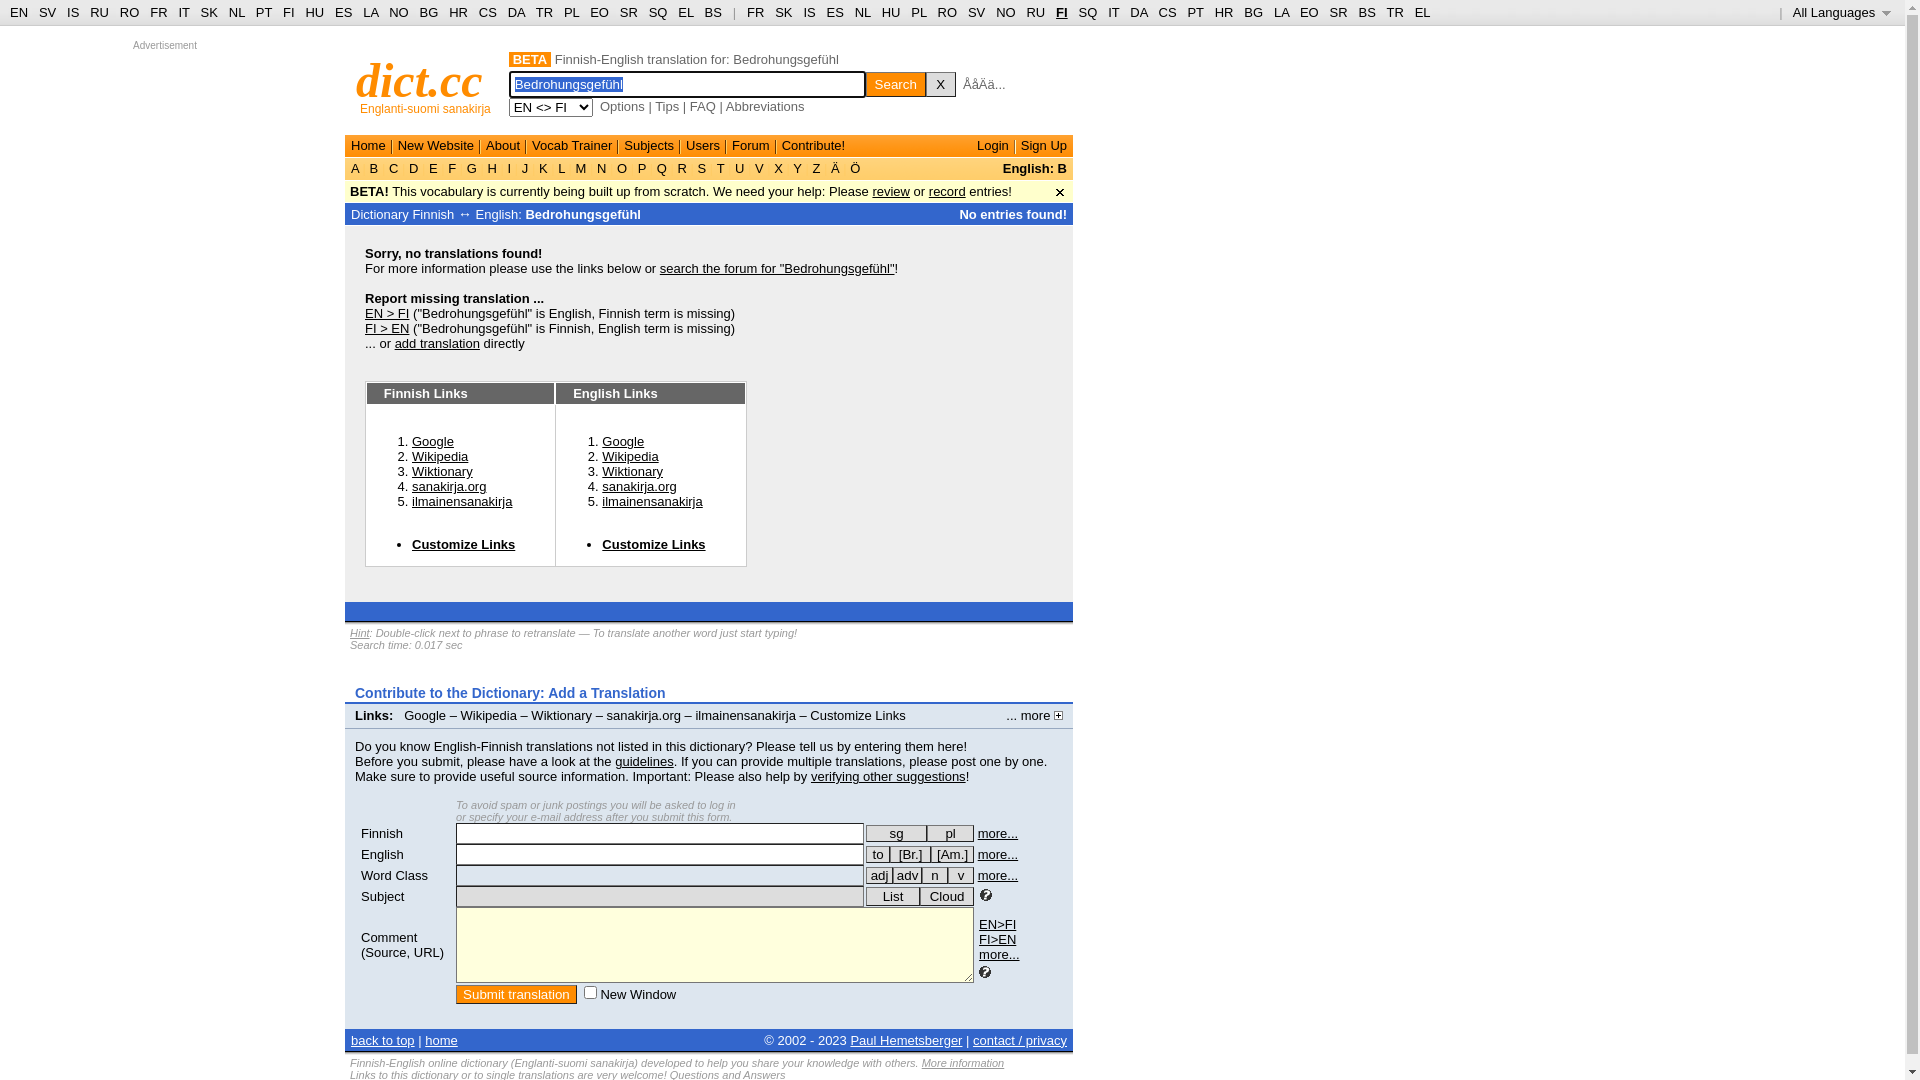 The height and width of the screenshot is (1080, 1920). What do you see at coordinates (158, 12) in the screenshot?
I see `FR` at bounding box center [158, 12].